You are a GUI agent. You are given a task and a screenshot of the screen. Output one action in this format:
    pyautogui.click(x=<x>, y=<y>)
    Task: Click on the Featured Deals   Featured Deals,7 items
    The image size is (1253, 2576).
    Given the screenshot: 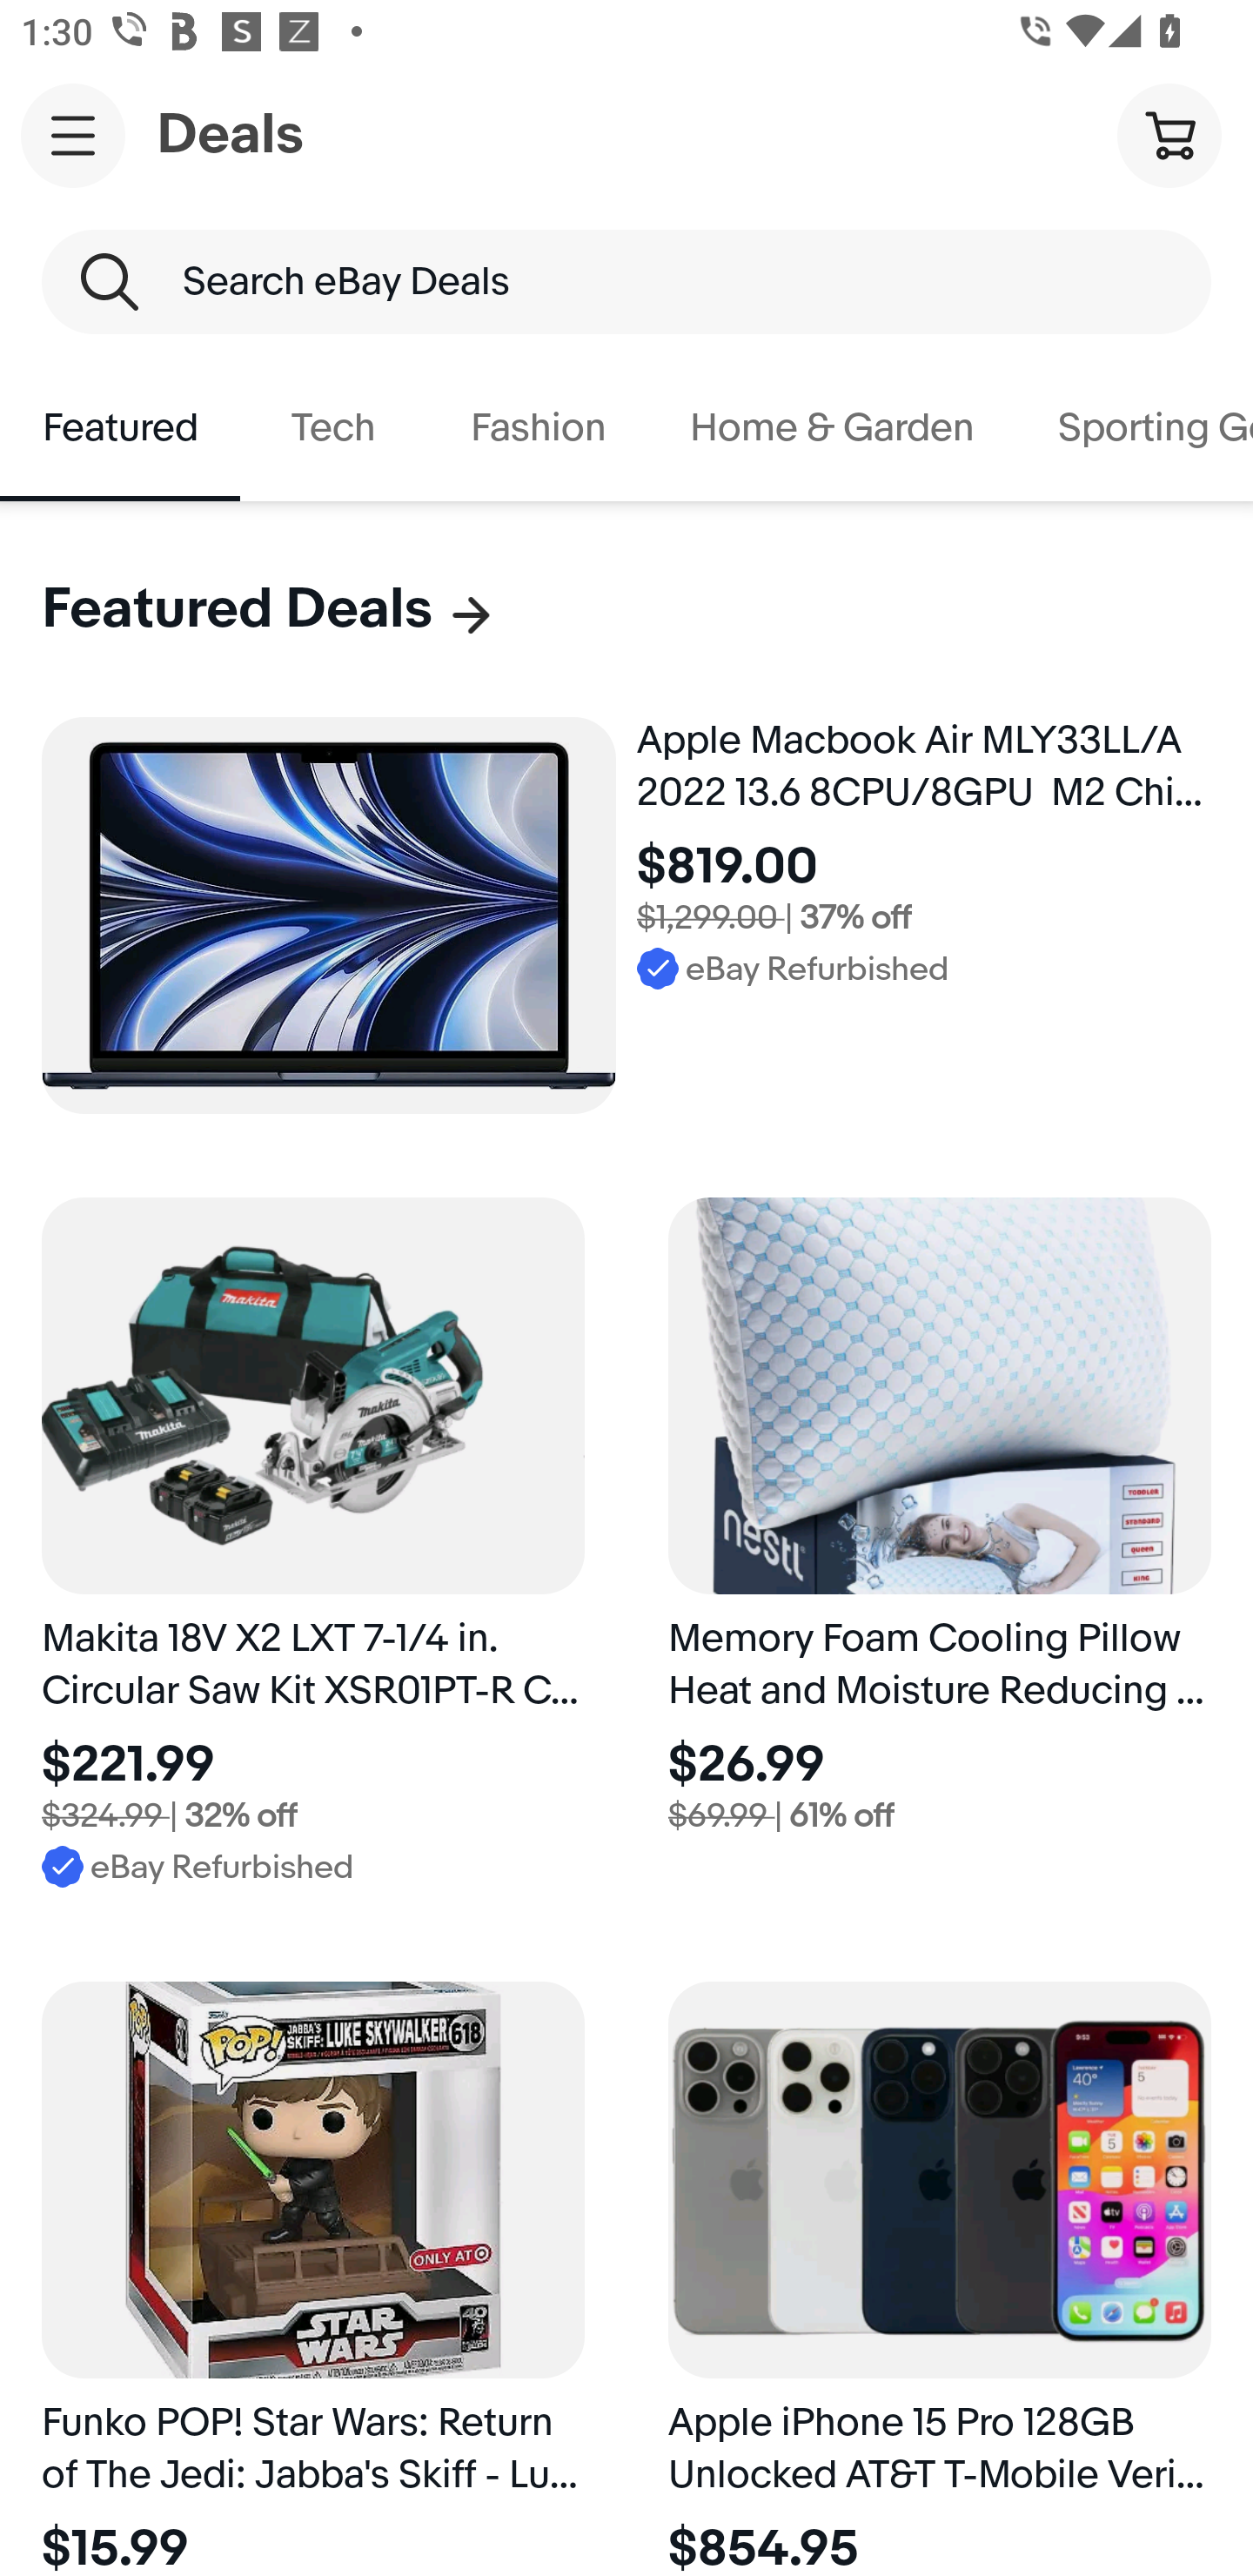 What is the action you would take?
    pyautogui.click(x=269, y=609)
    